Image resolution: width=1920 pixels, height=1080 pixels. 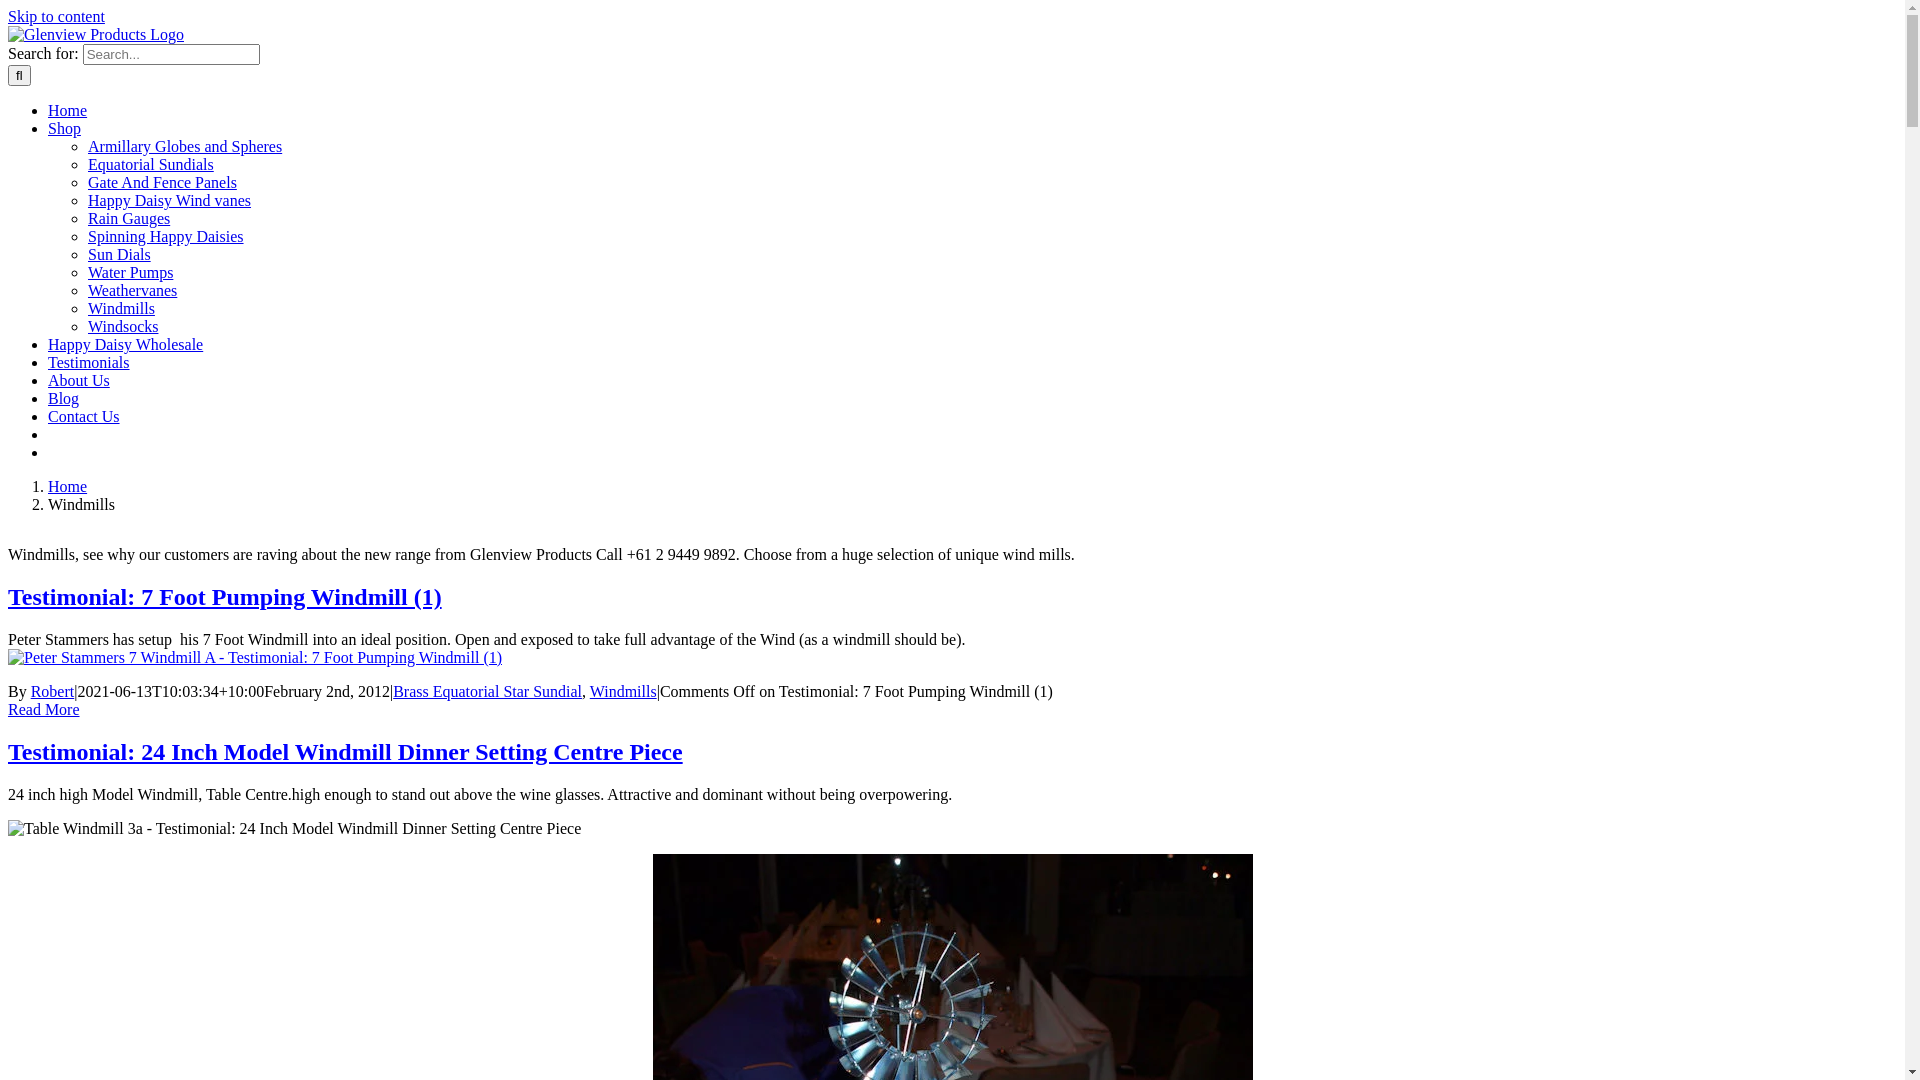 I want to click on Spinning Happy Daisies, so click(x=166, y=236).